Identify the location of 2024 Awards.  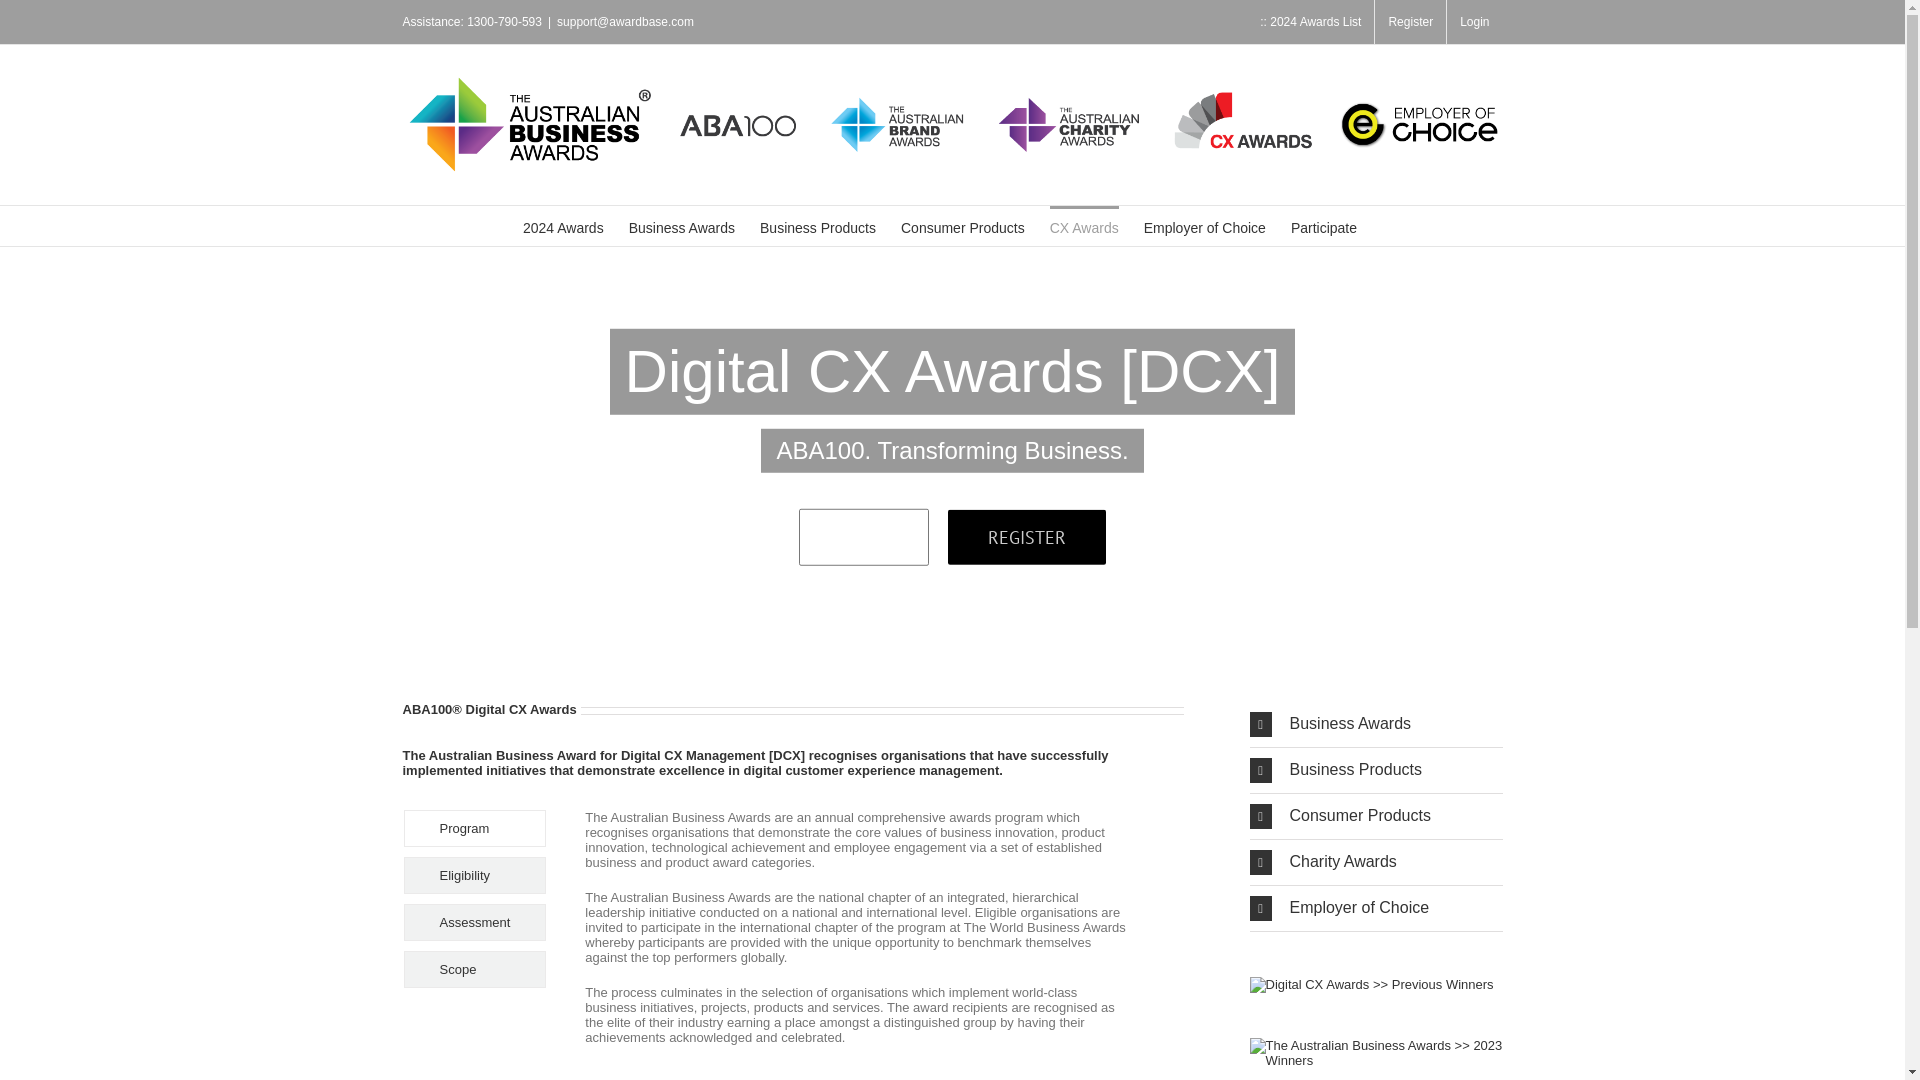
(564, 226).